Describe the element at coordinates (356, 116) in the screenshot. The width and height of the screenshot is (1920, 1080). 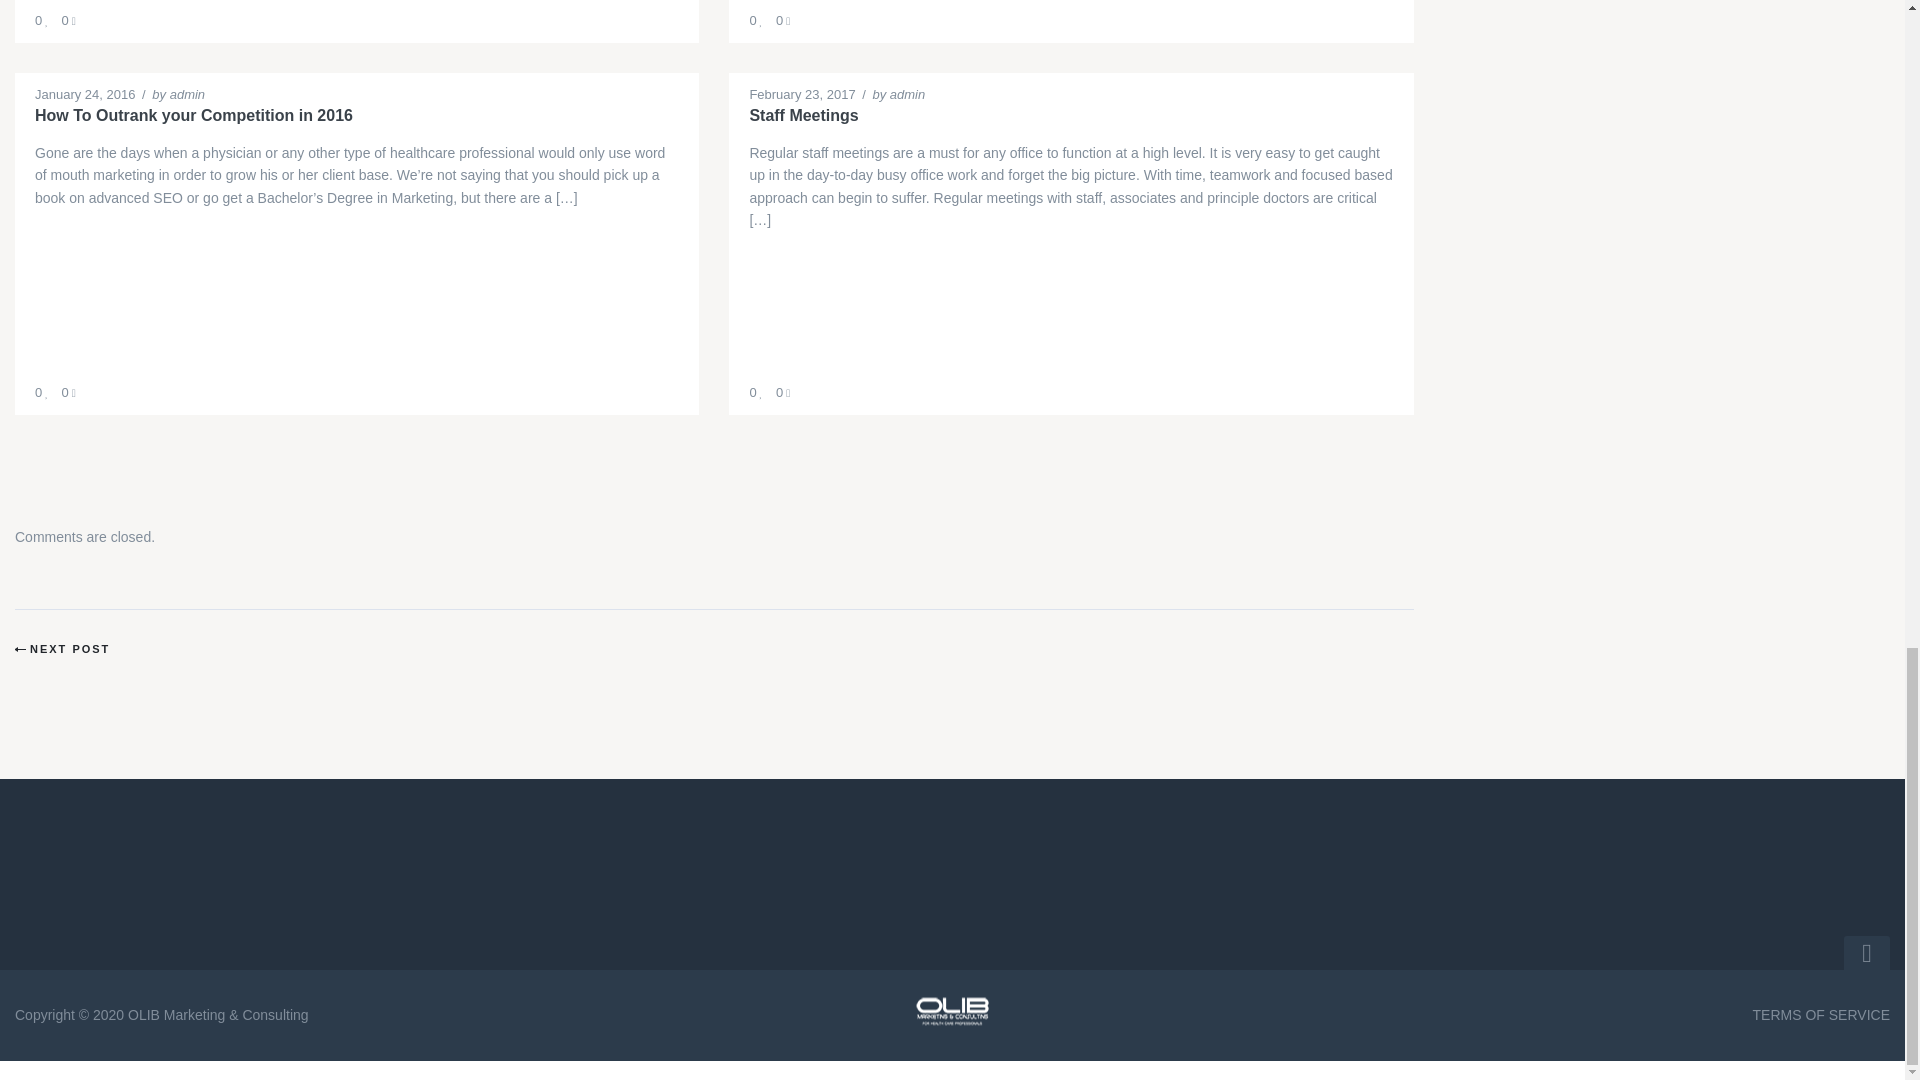
I see `How To Outrank your Competition in 2016` at that location.